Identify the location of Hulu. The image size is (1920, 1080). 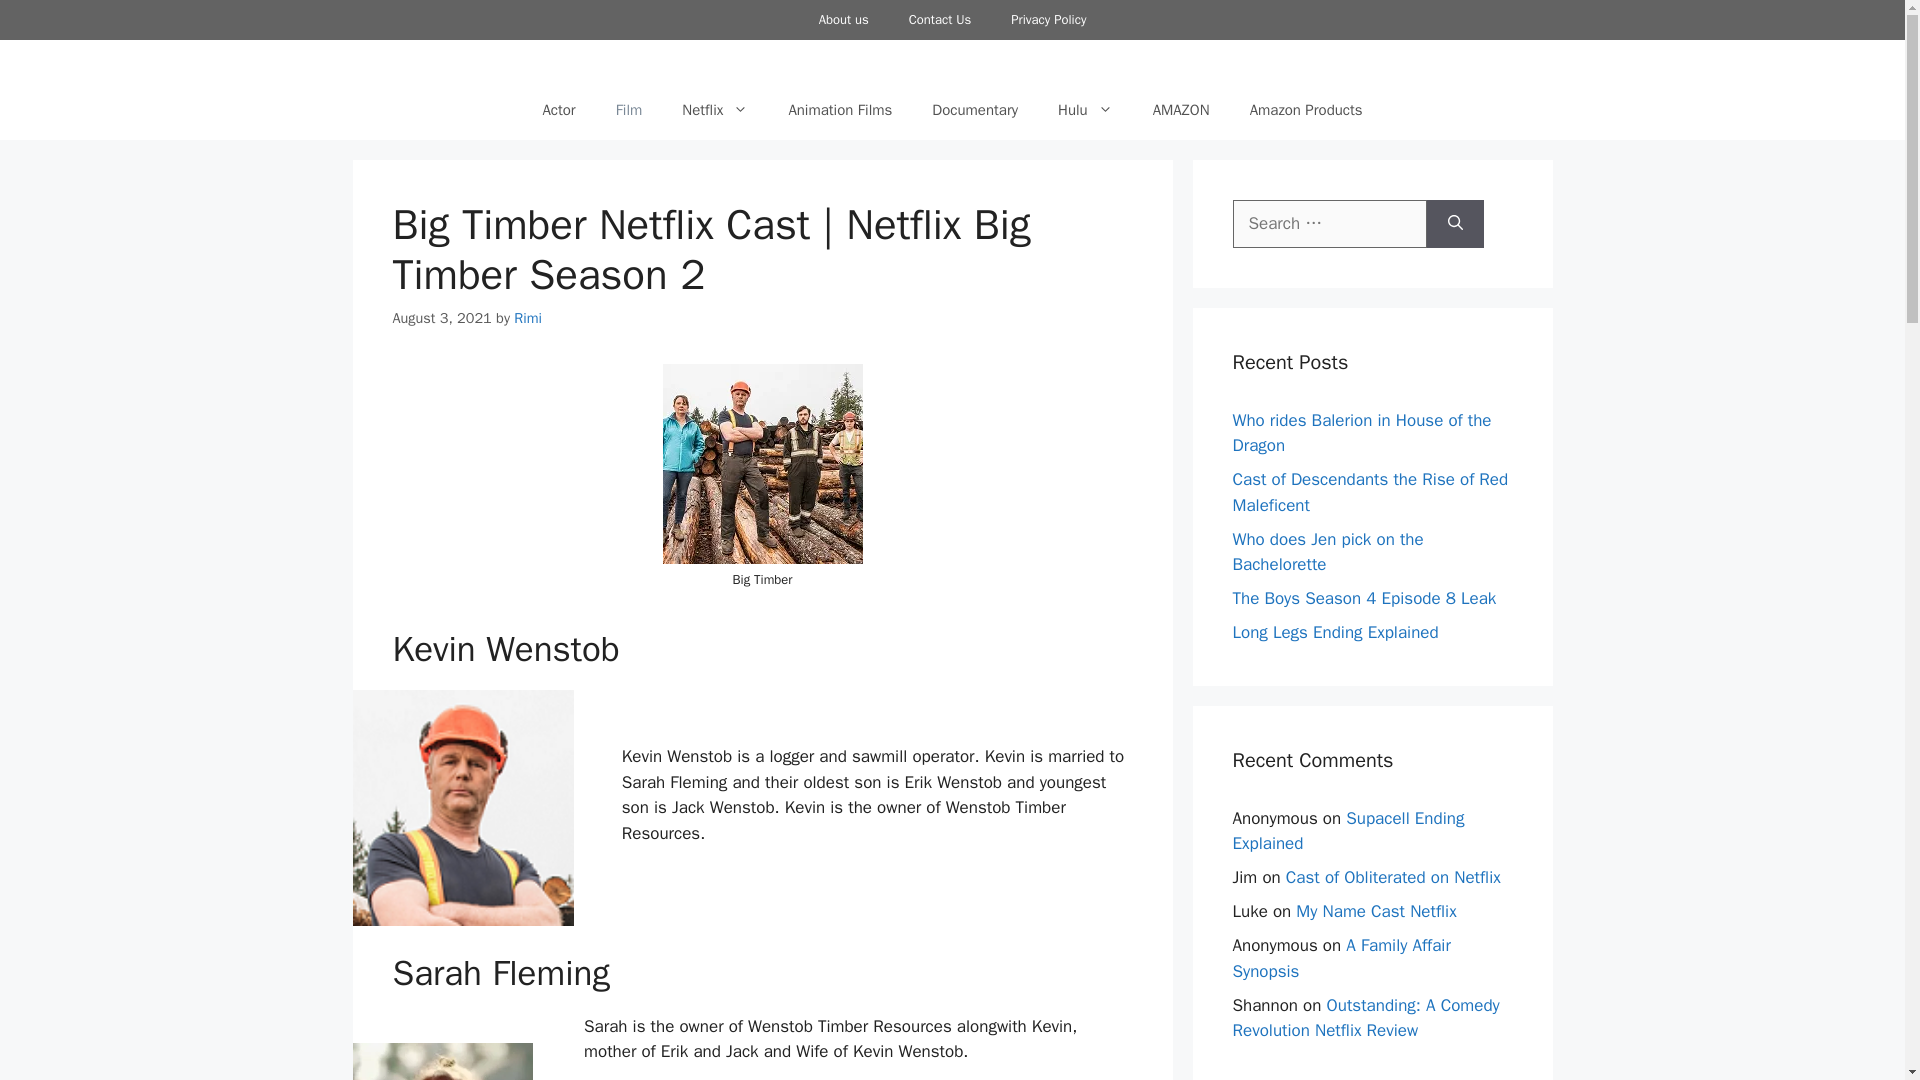
(1085, 110).